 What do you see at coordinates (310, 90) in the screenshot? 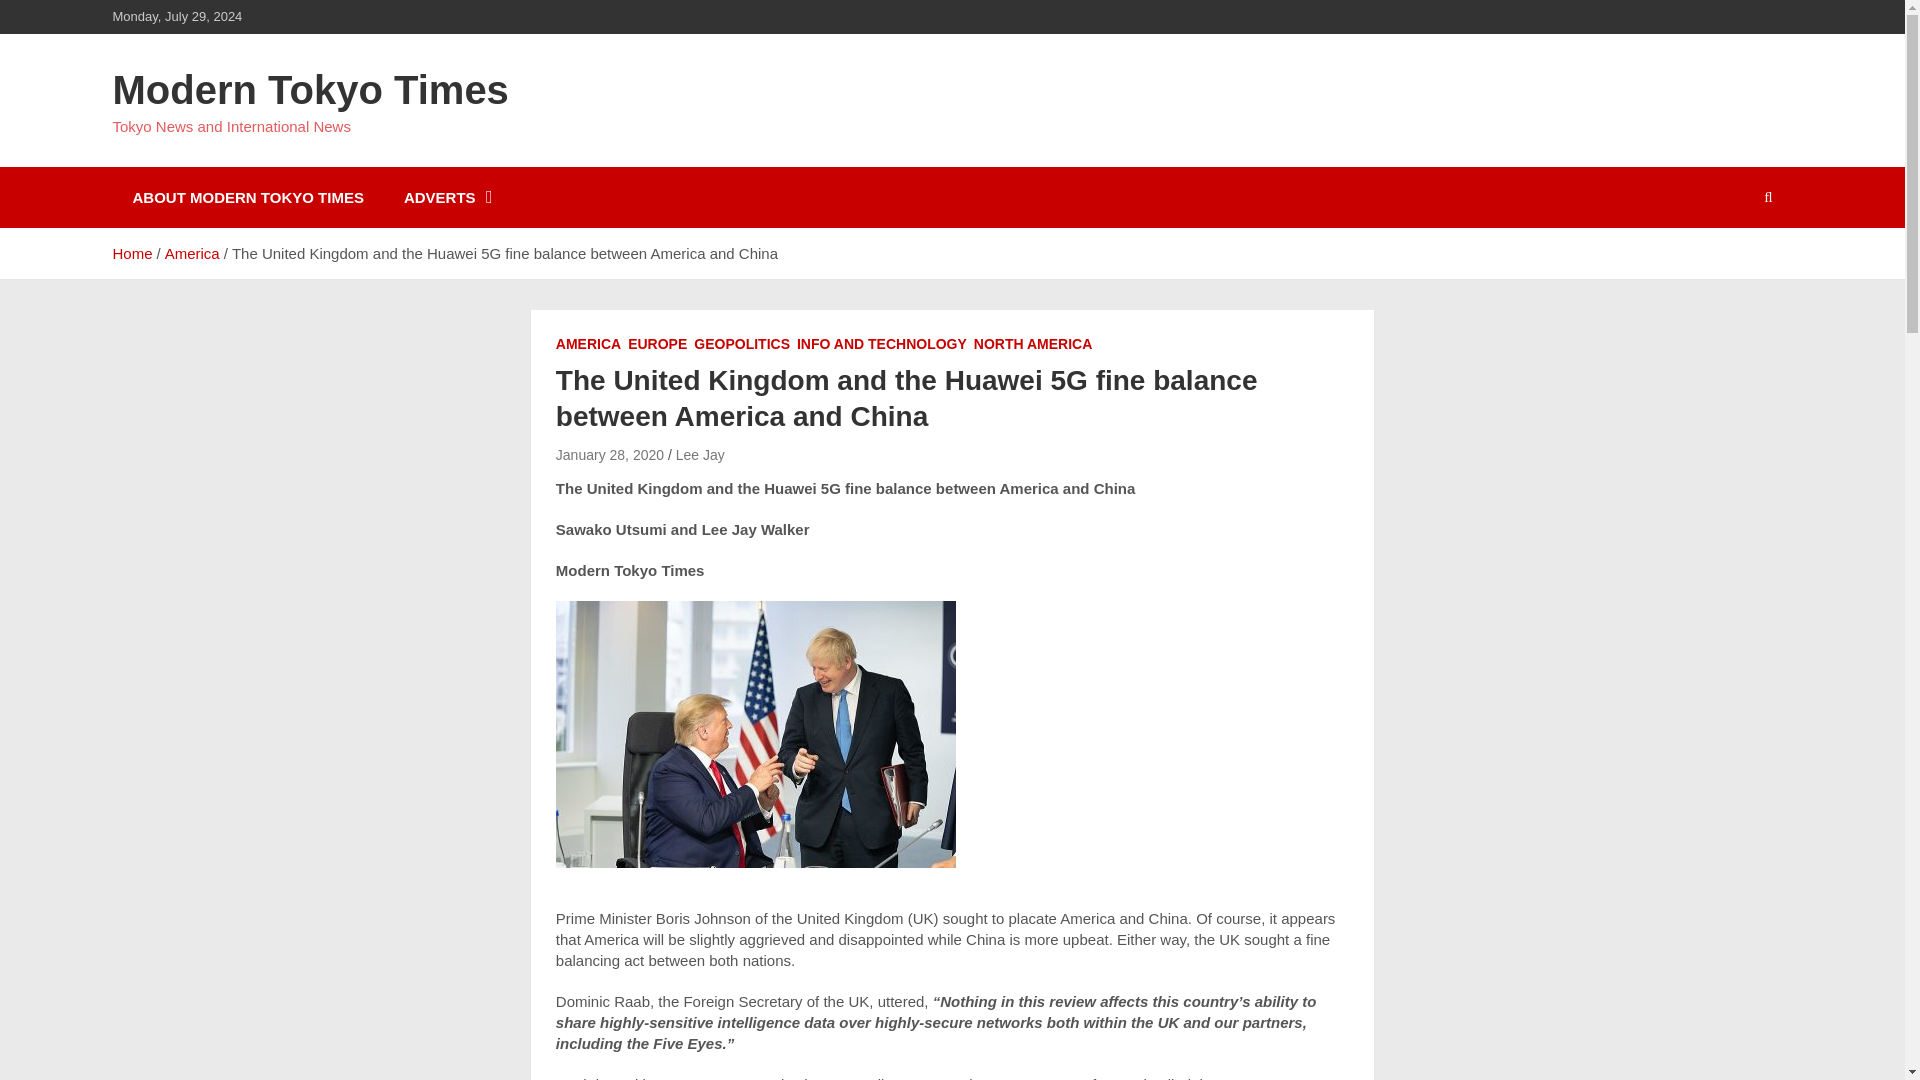
I see `Modern Tokyo Times` at bounding box center [310, 90].